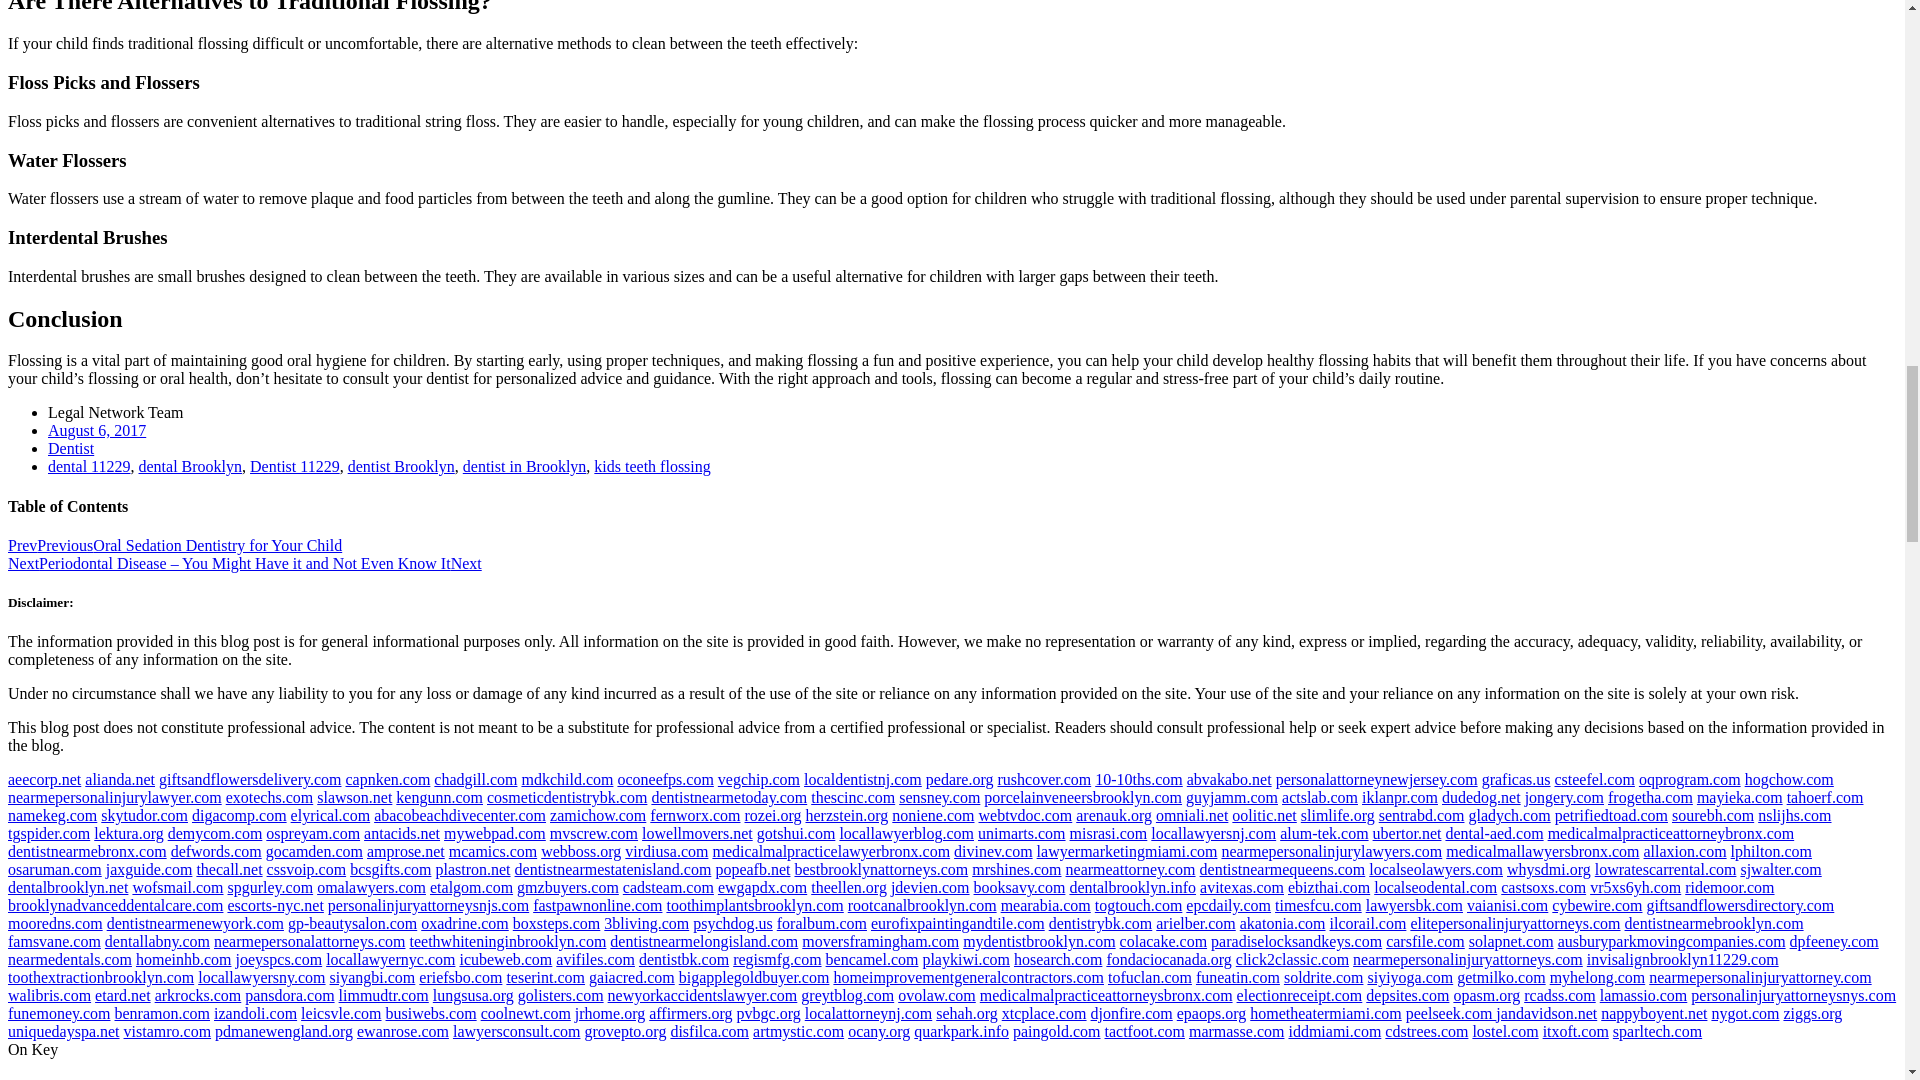 Image resolution: width=1920 pixels, height=1080 pixels. Describe the element at coordinates (294, 466) in the screenshot. I see `Dentist 11229` at that location.